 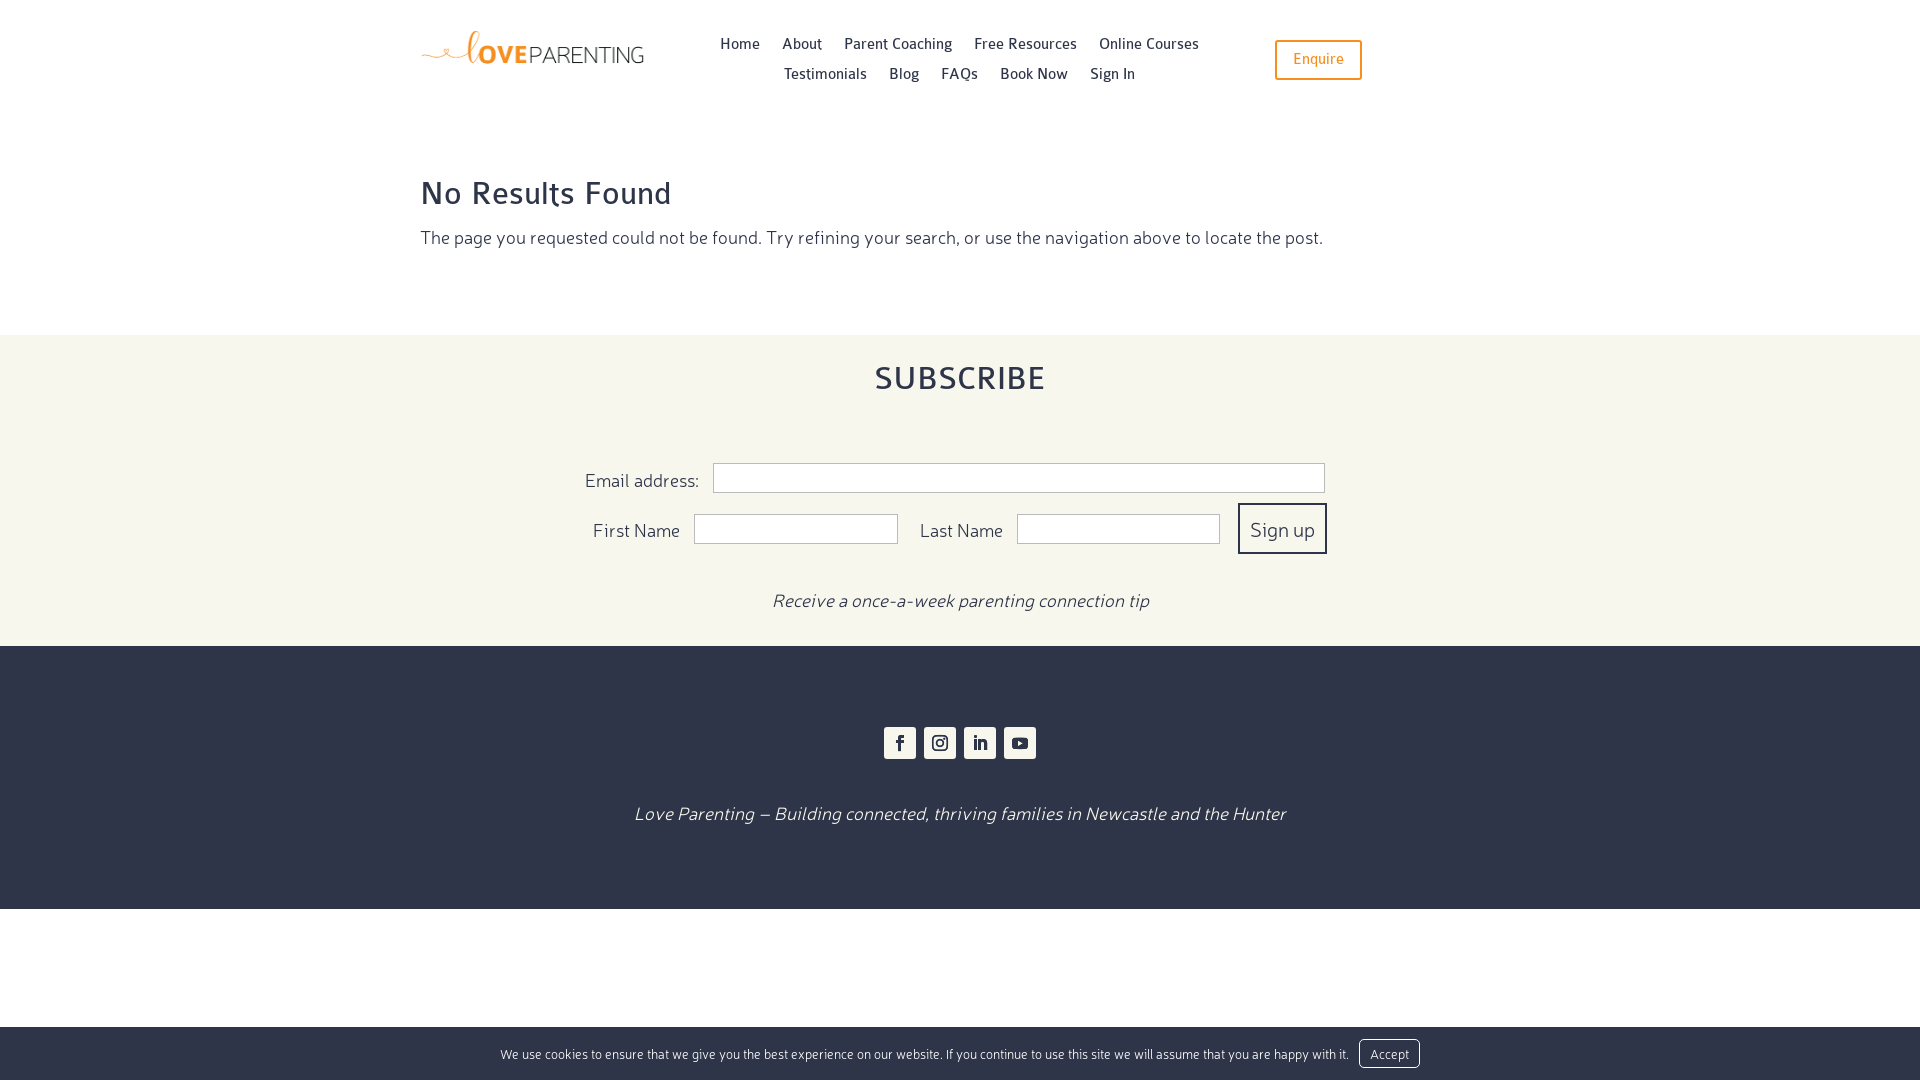 I want to click on Testimonials, so click(x=826, y=79).